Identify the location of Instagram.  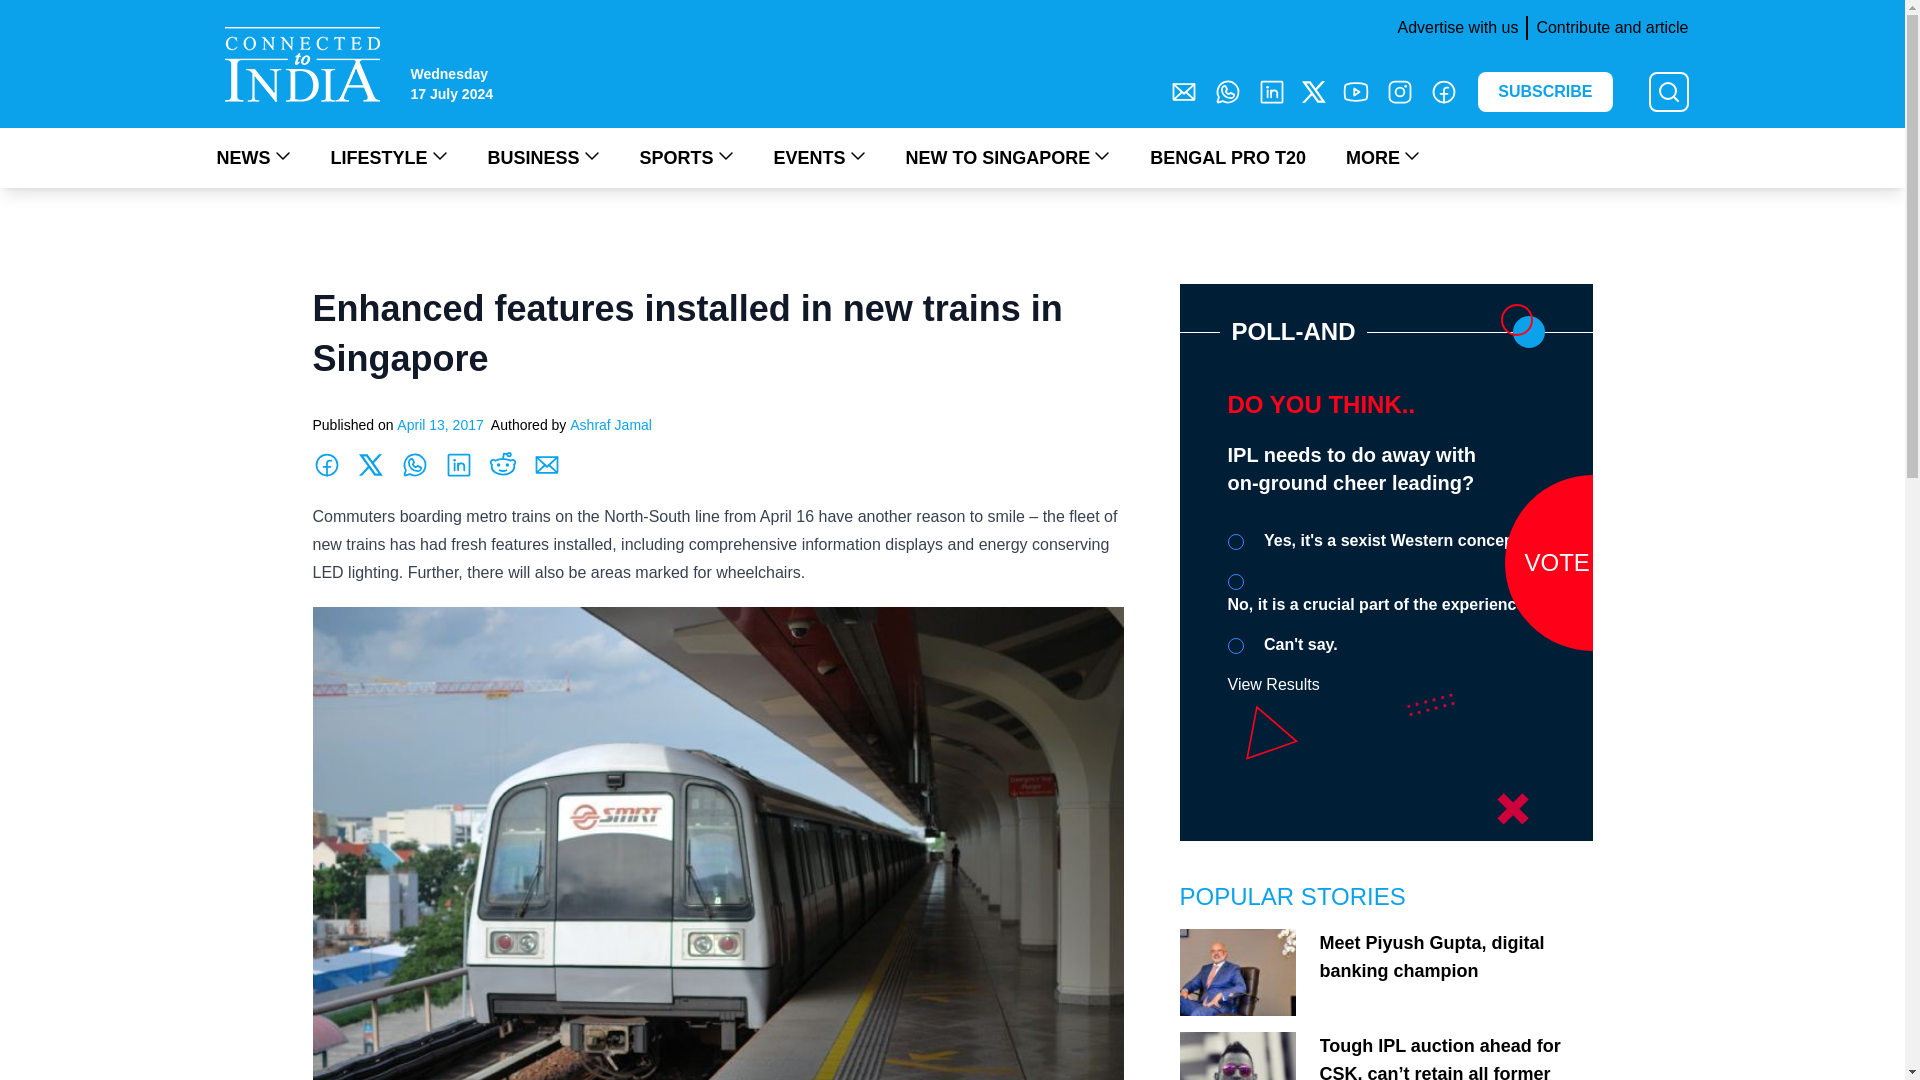
(1400, 91).